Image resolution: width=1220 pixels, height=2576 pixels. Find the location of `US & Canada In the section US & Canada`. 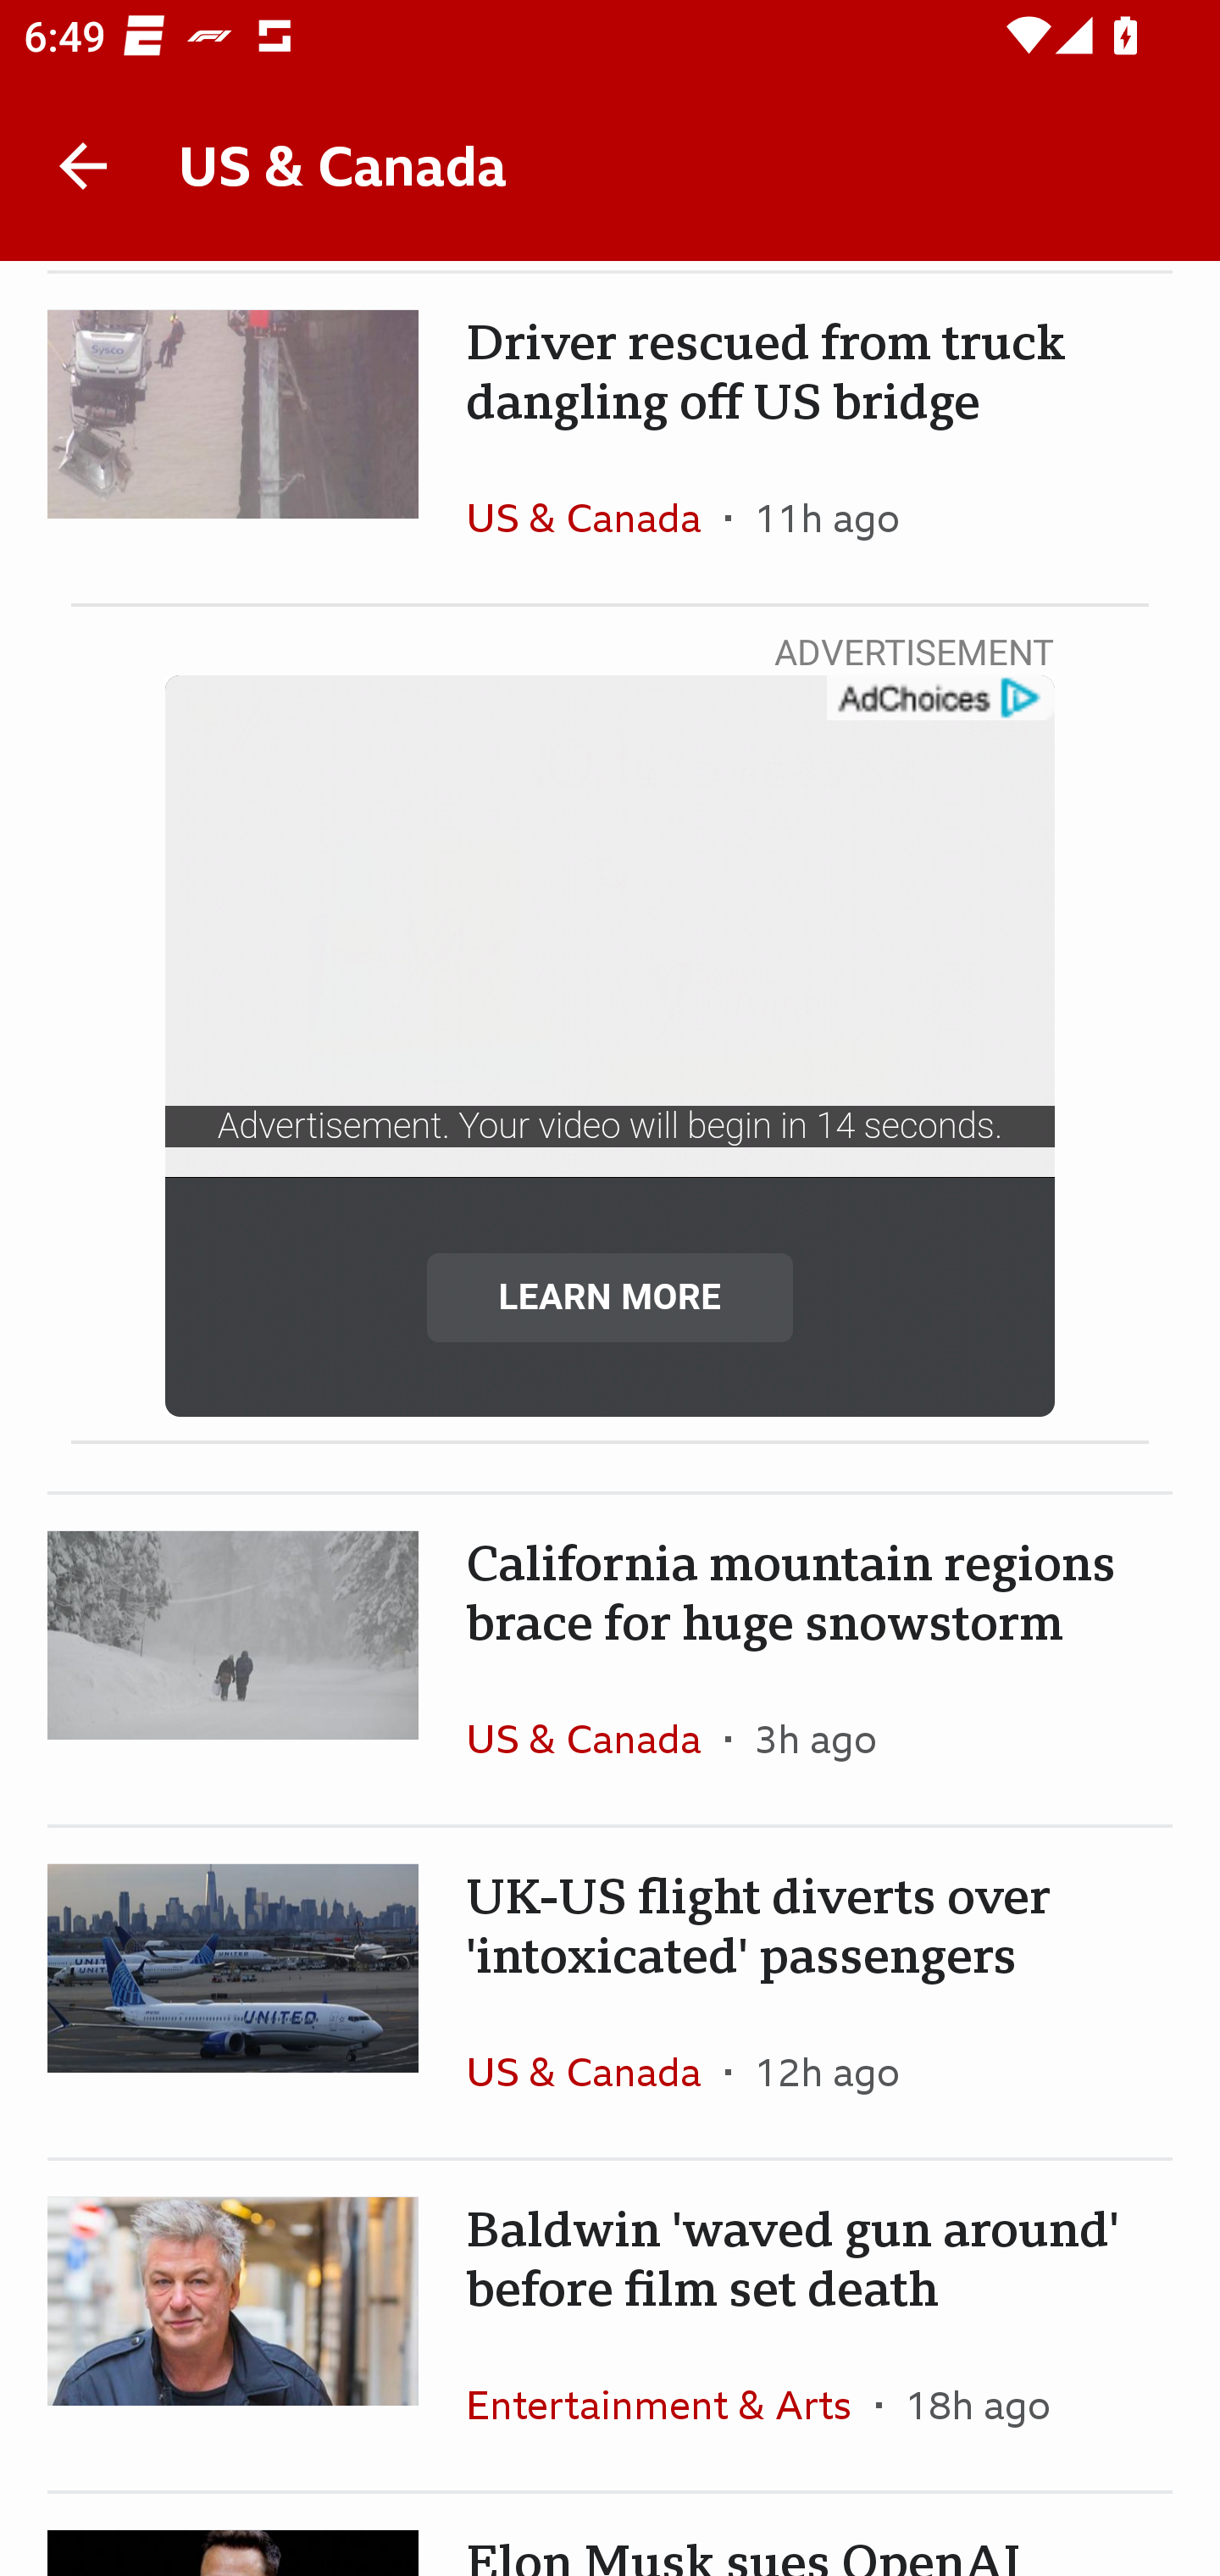

US & Canada In the section US & Canada is located at coordinates (595, 2072).